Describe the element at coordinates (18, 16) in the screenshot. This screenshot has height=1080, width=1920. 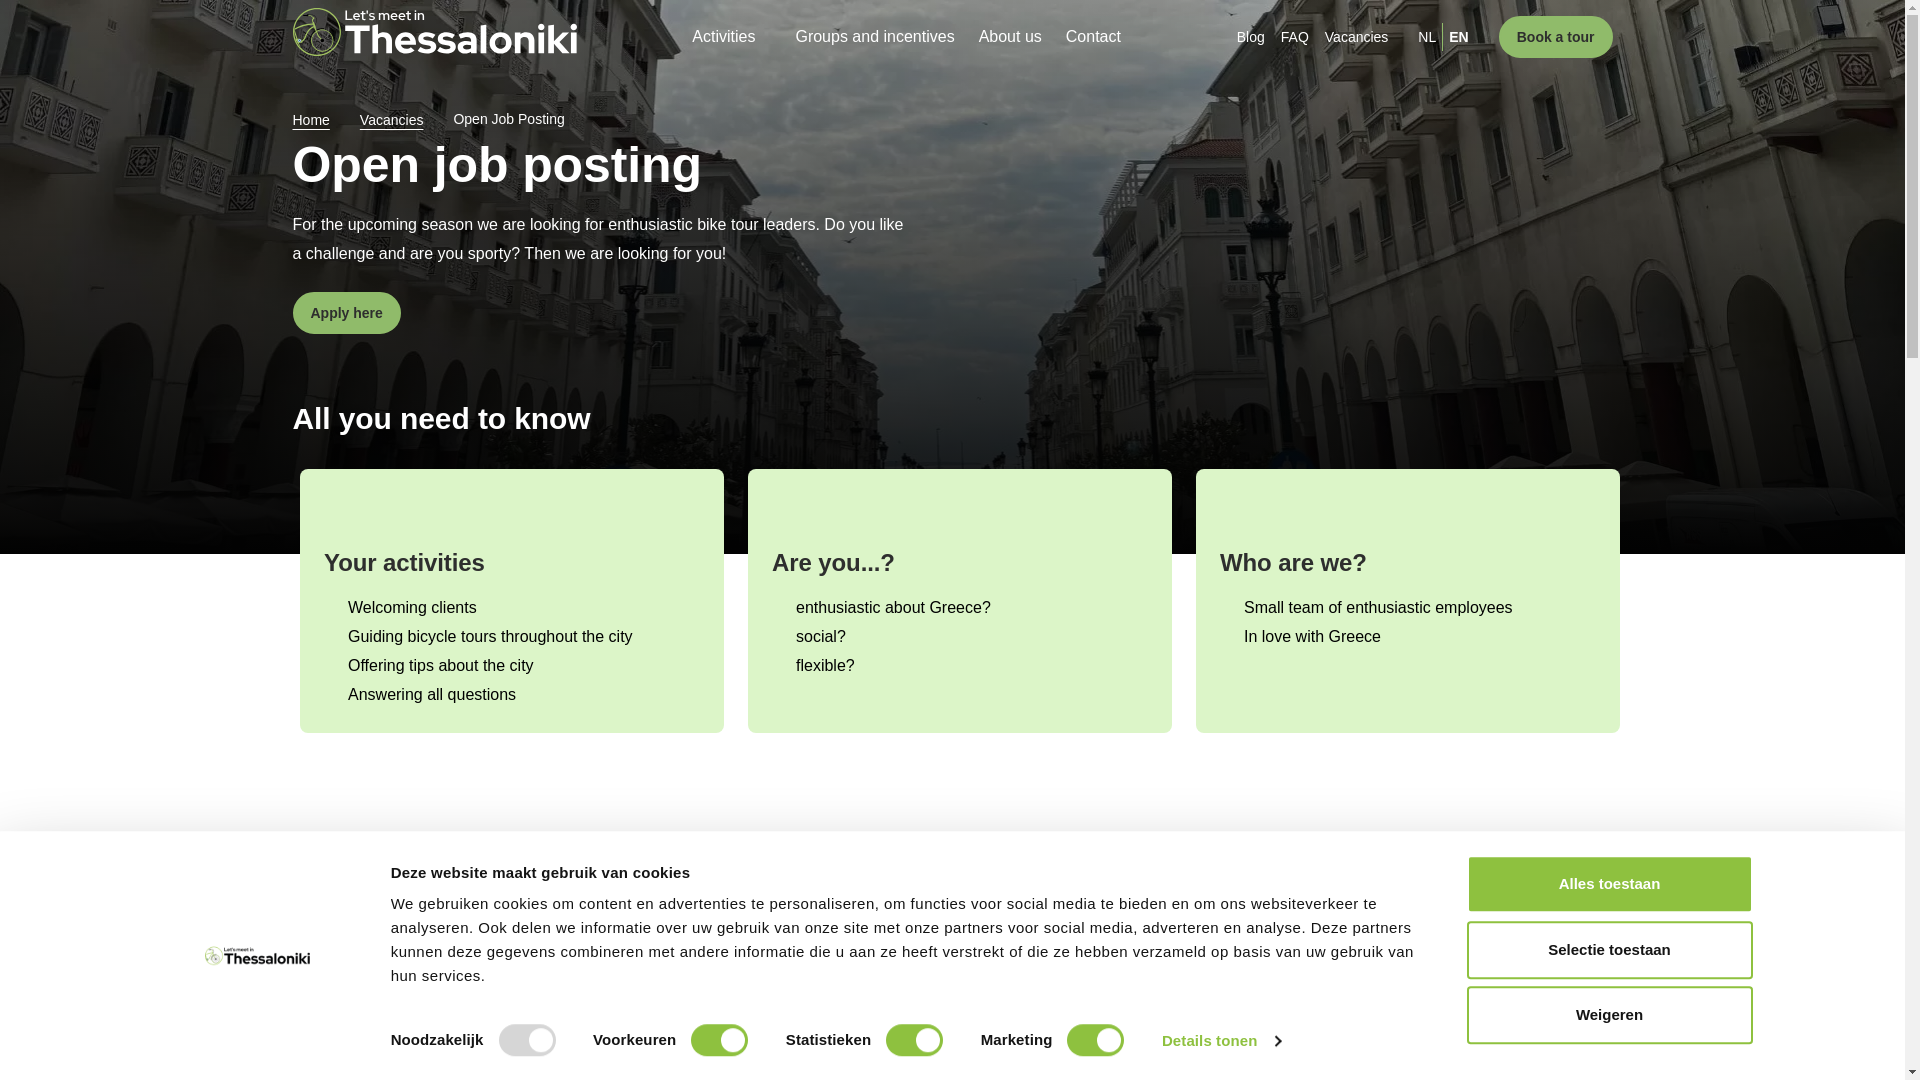
I see `Ga naar content` at that location.